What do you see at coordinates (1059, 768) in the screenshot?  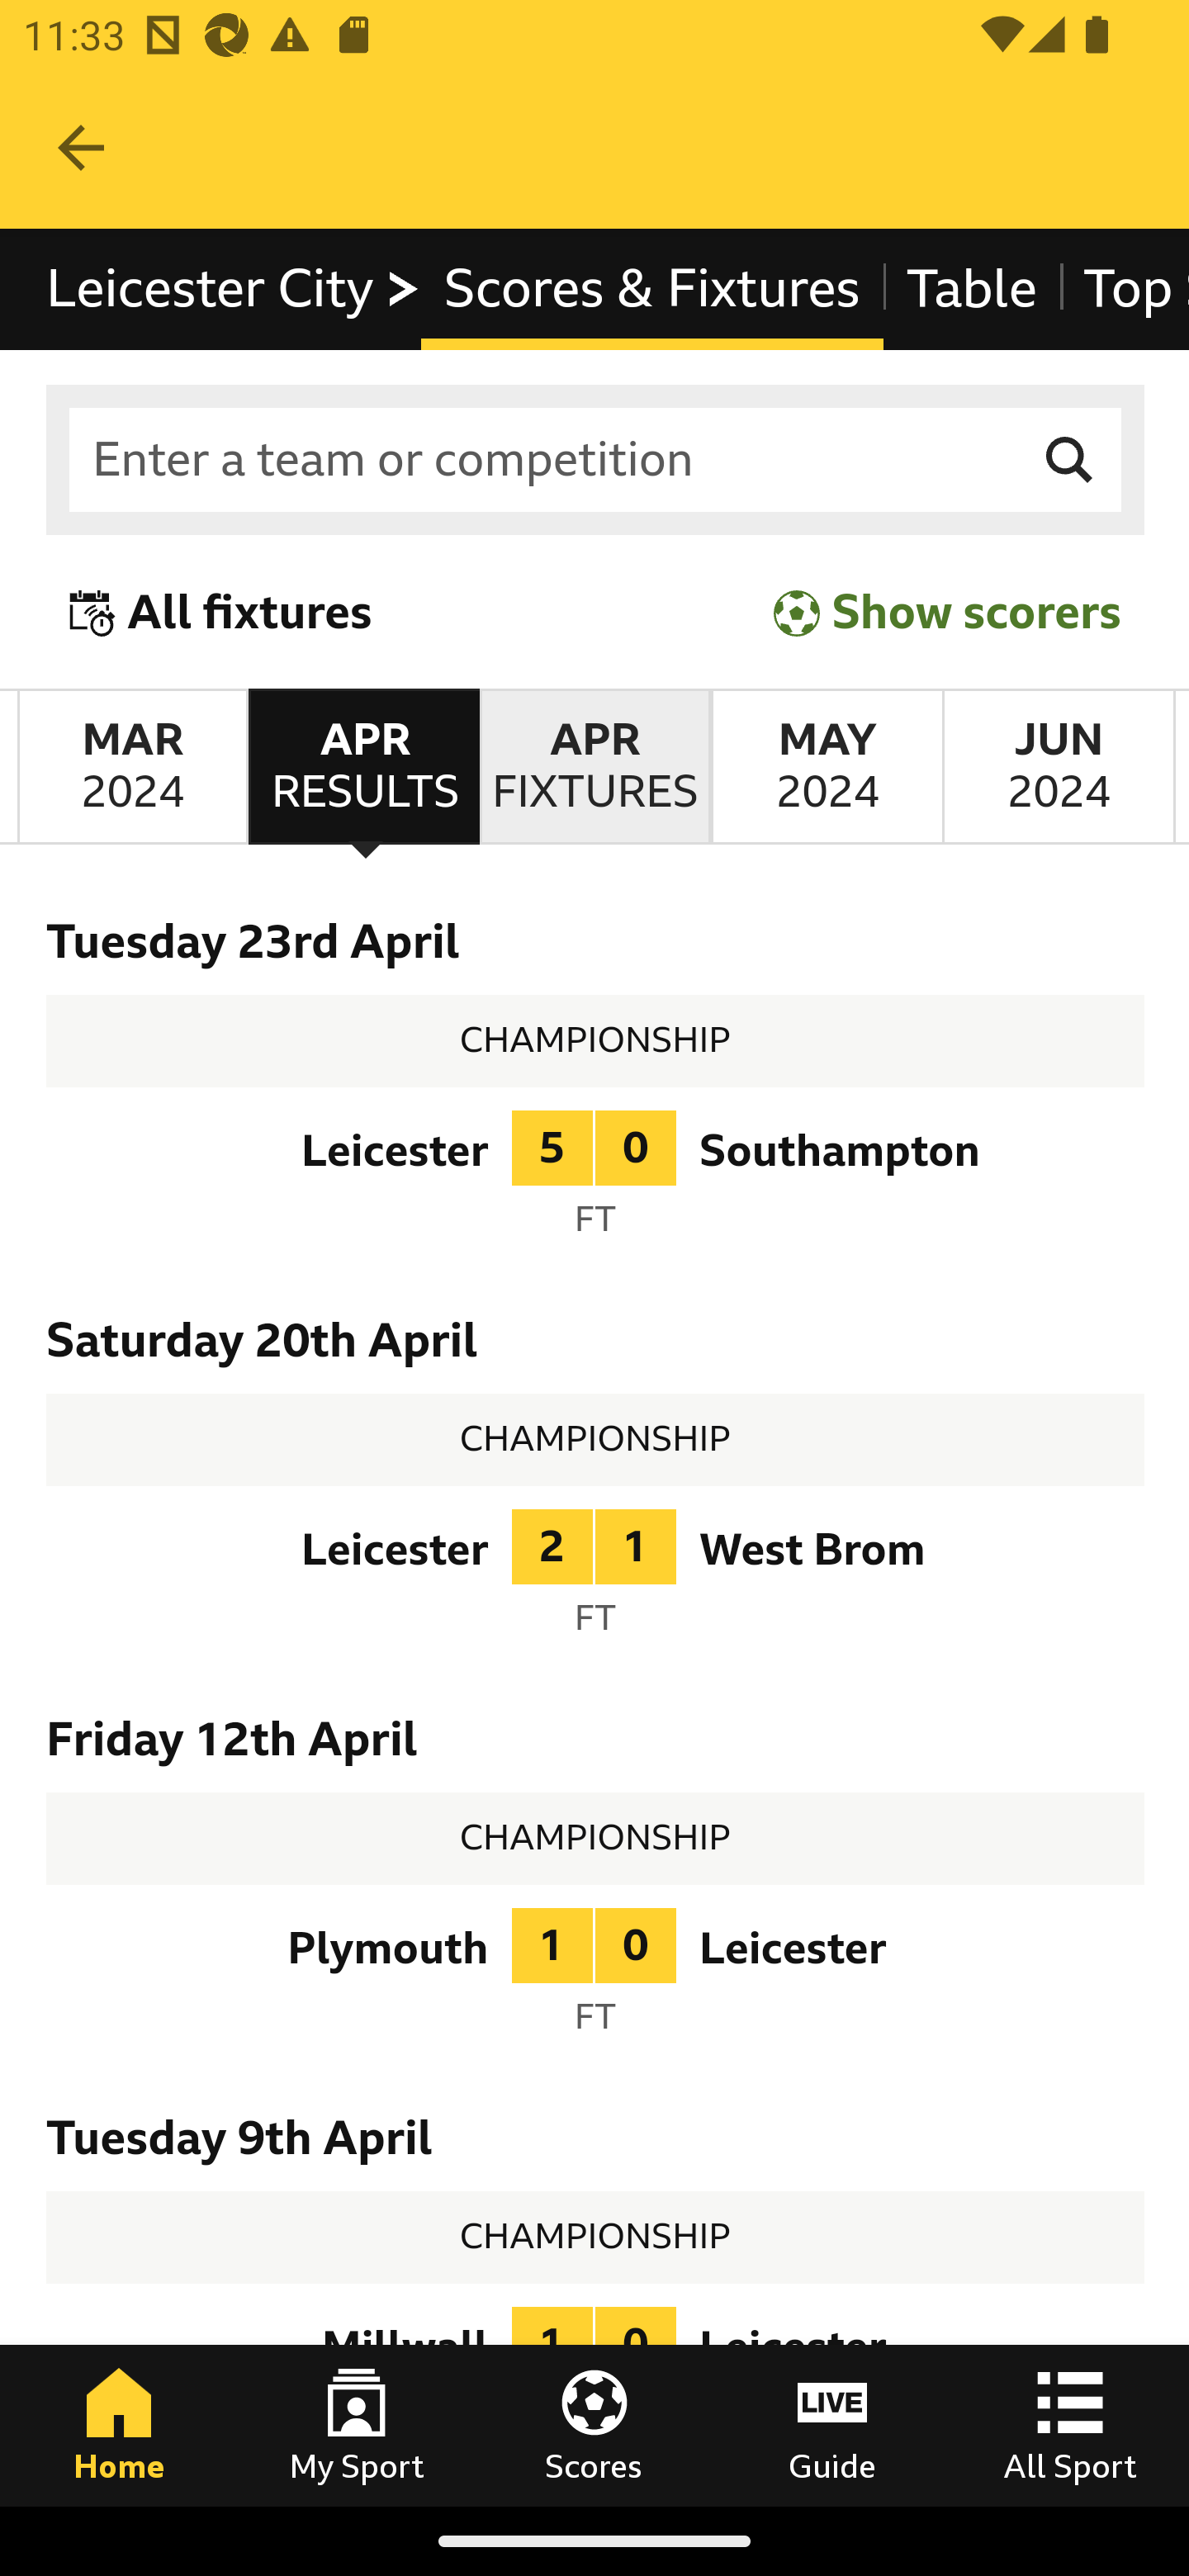 I see `June2024 June 2024` at bounding box center [1059, 768].